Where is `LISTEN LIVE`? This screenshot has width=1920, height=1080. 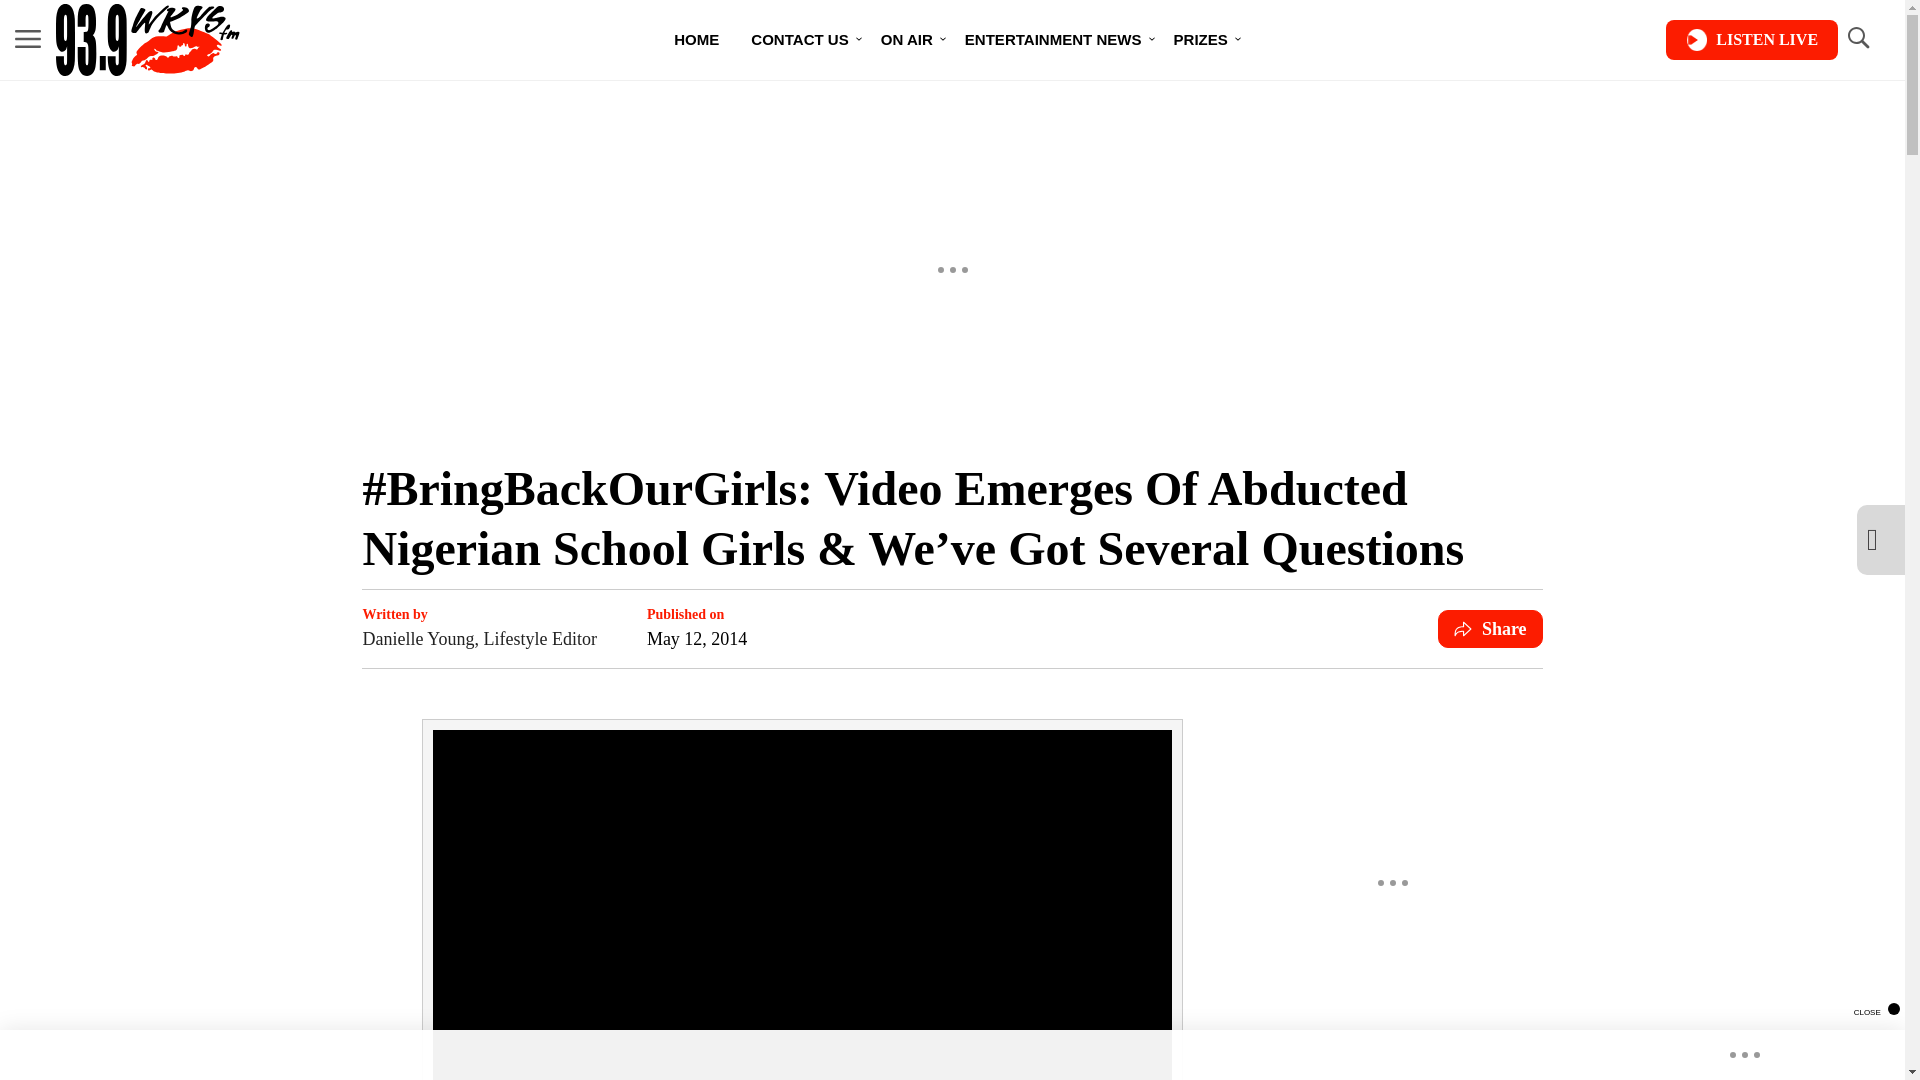 LISTEN LIVE is located at coordinates (1752, 40).